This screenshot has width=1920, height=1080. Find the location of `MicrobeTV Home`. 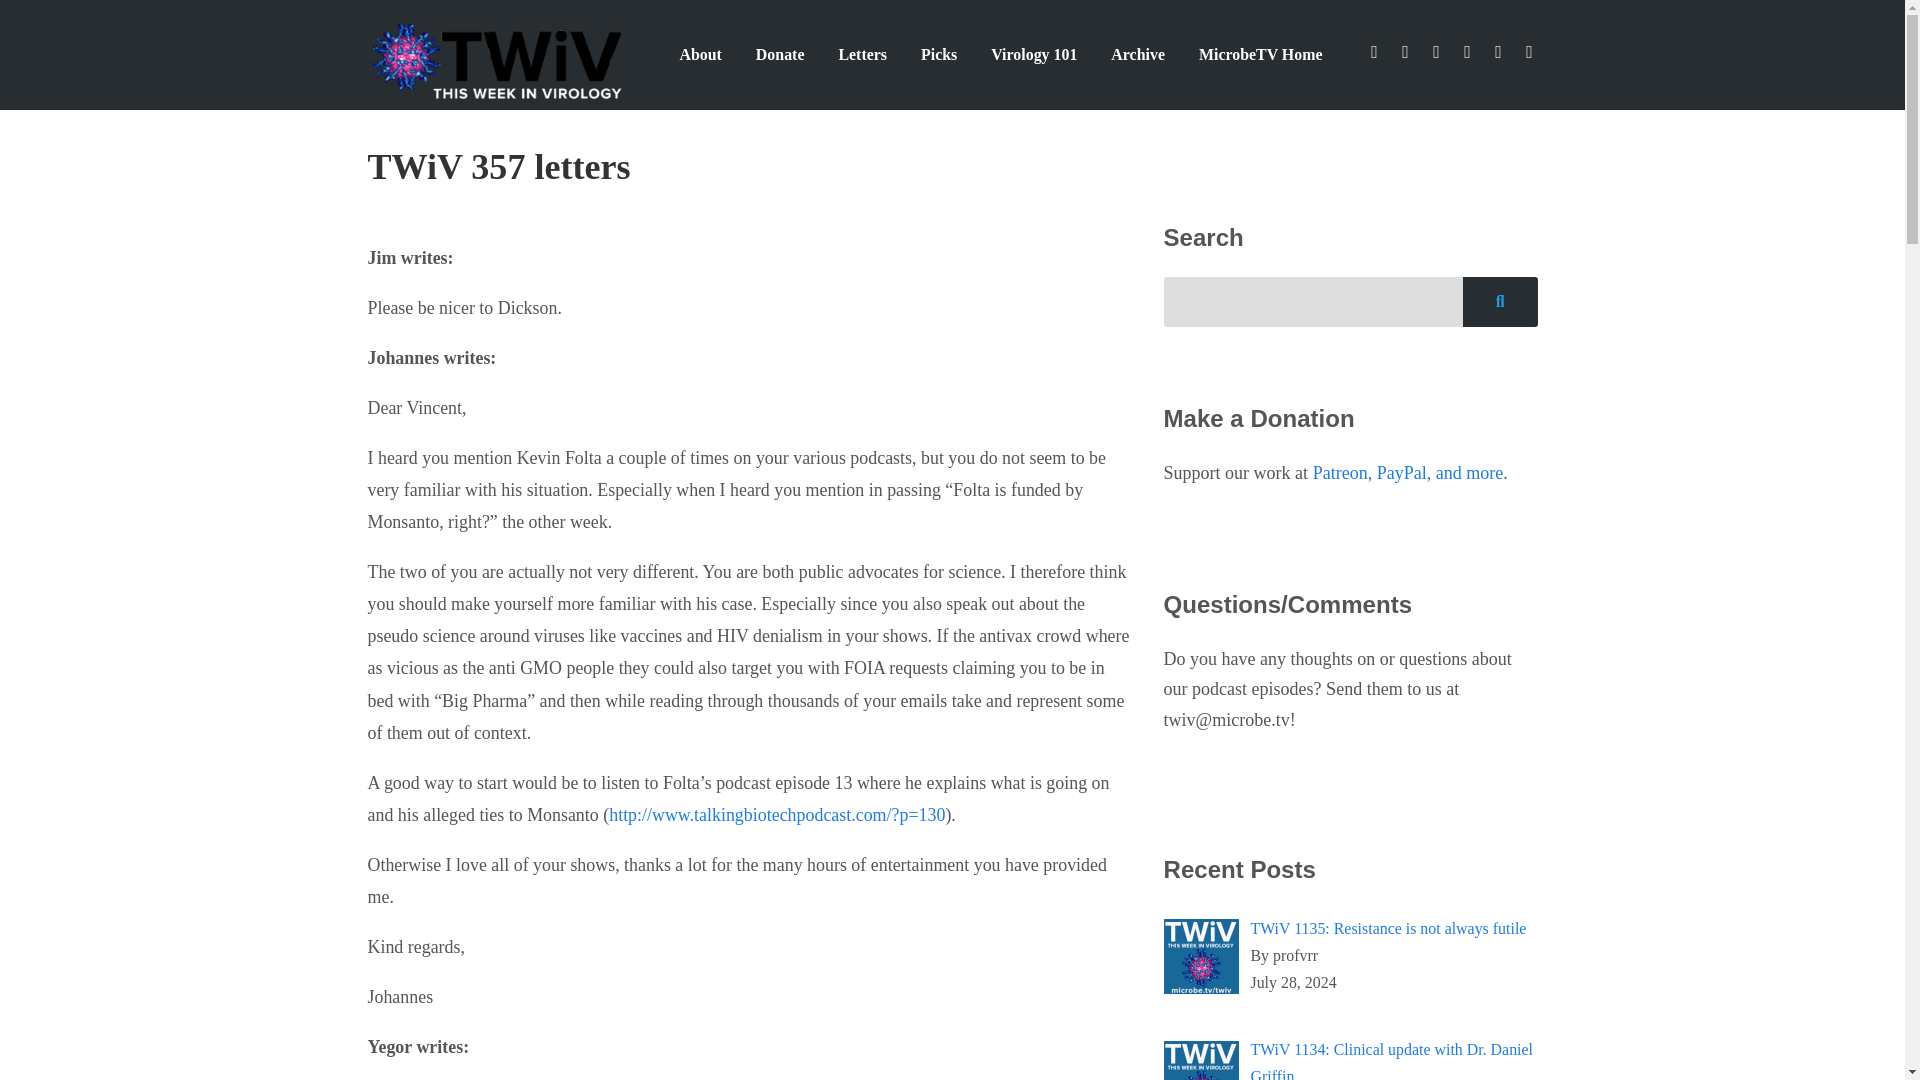

MicrobeTV Home is located at coordinates (1261, 54).